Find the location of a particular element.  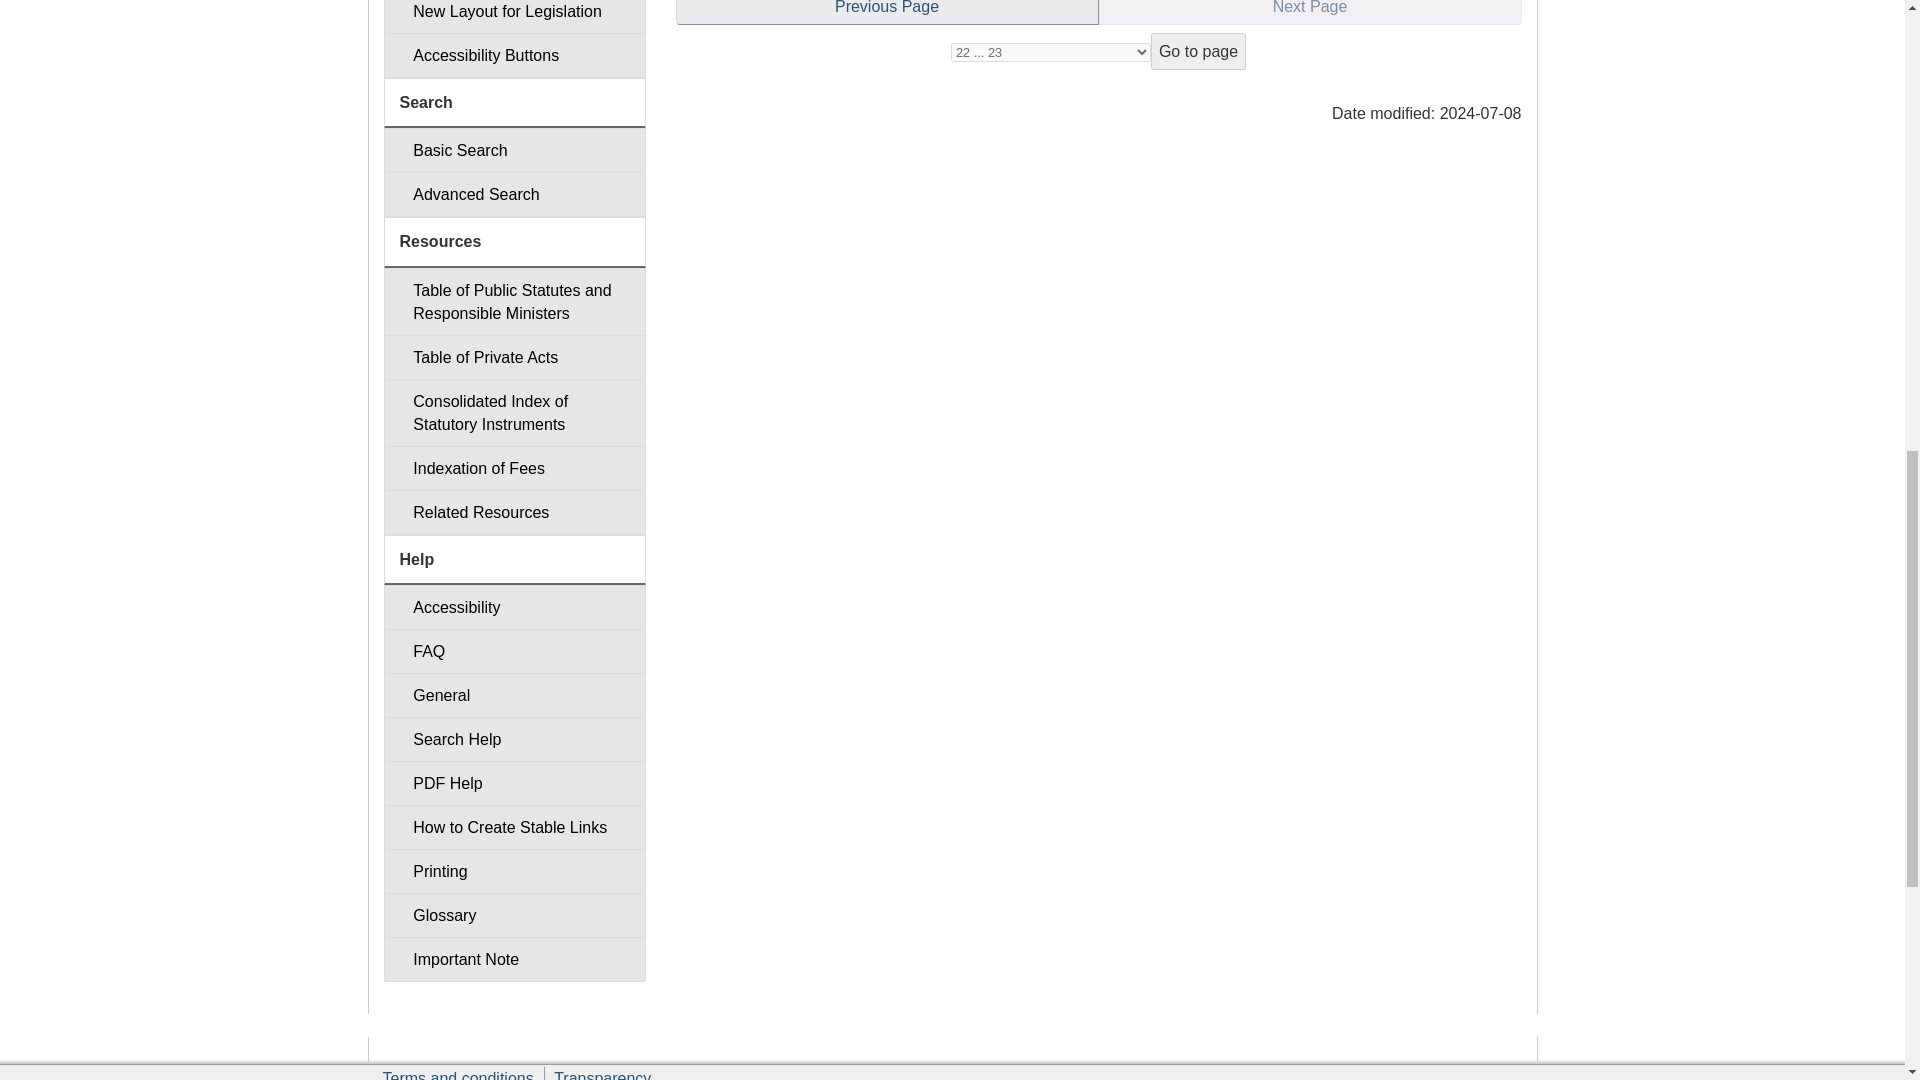

Related Resources is located at coordinates (514, 512).